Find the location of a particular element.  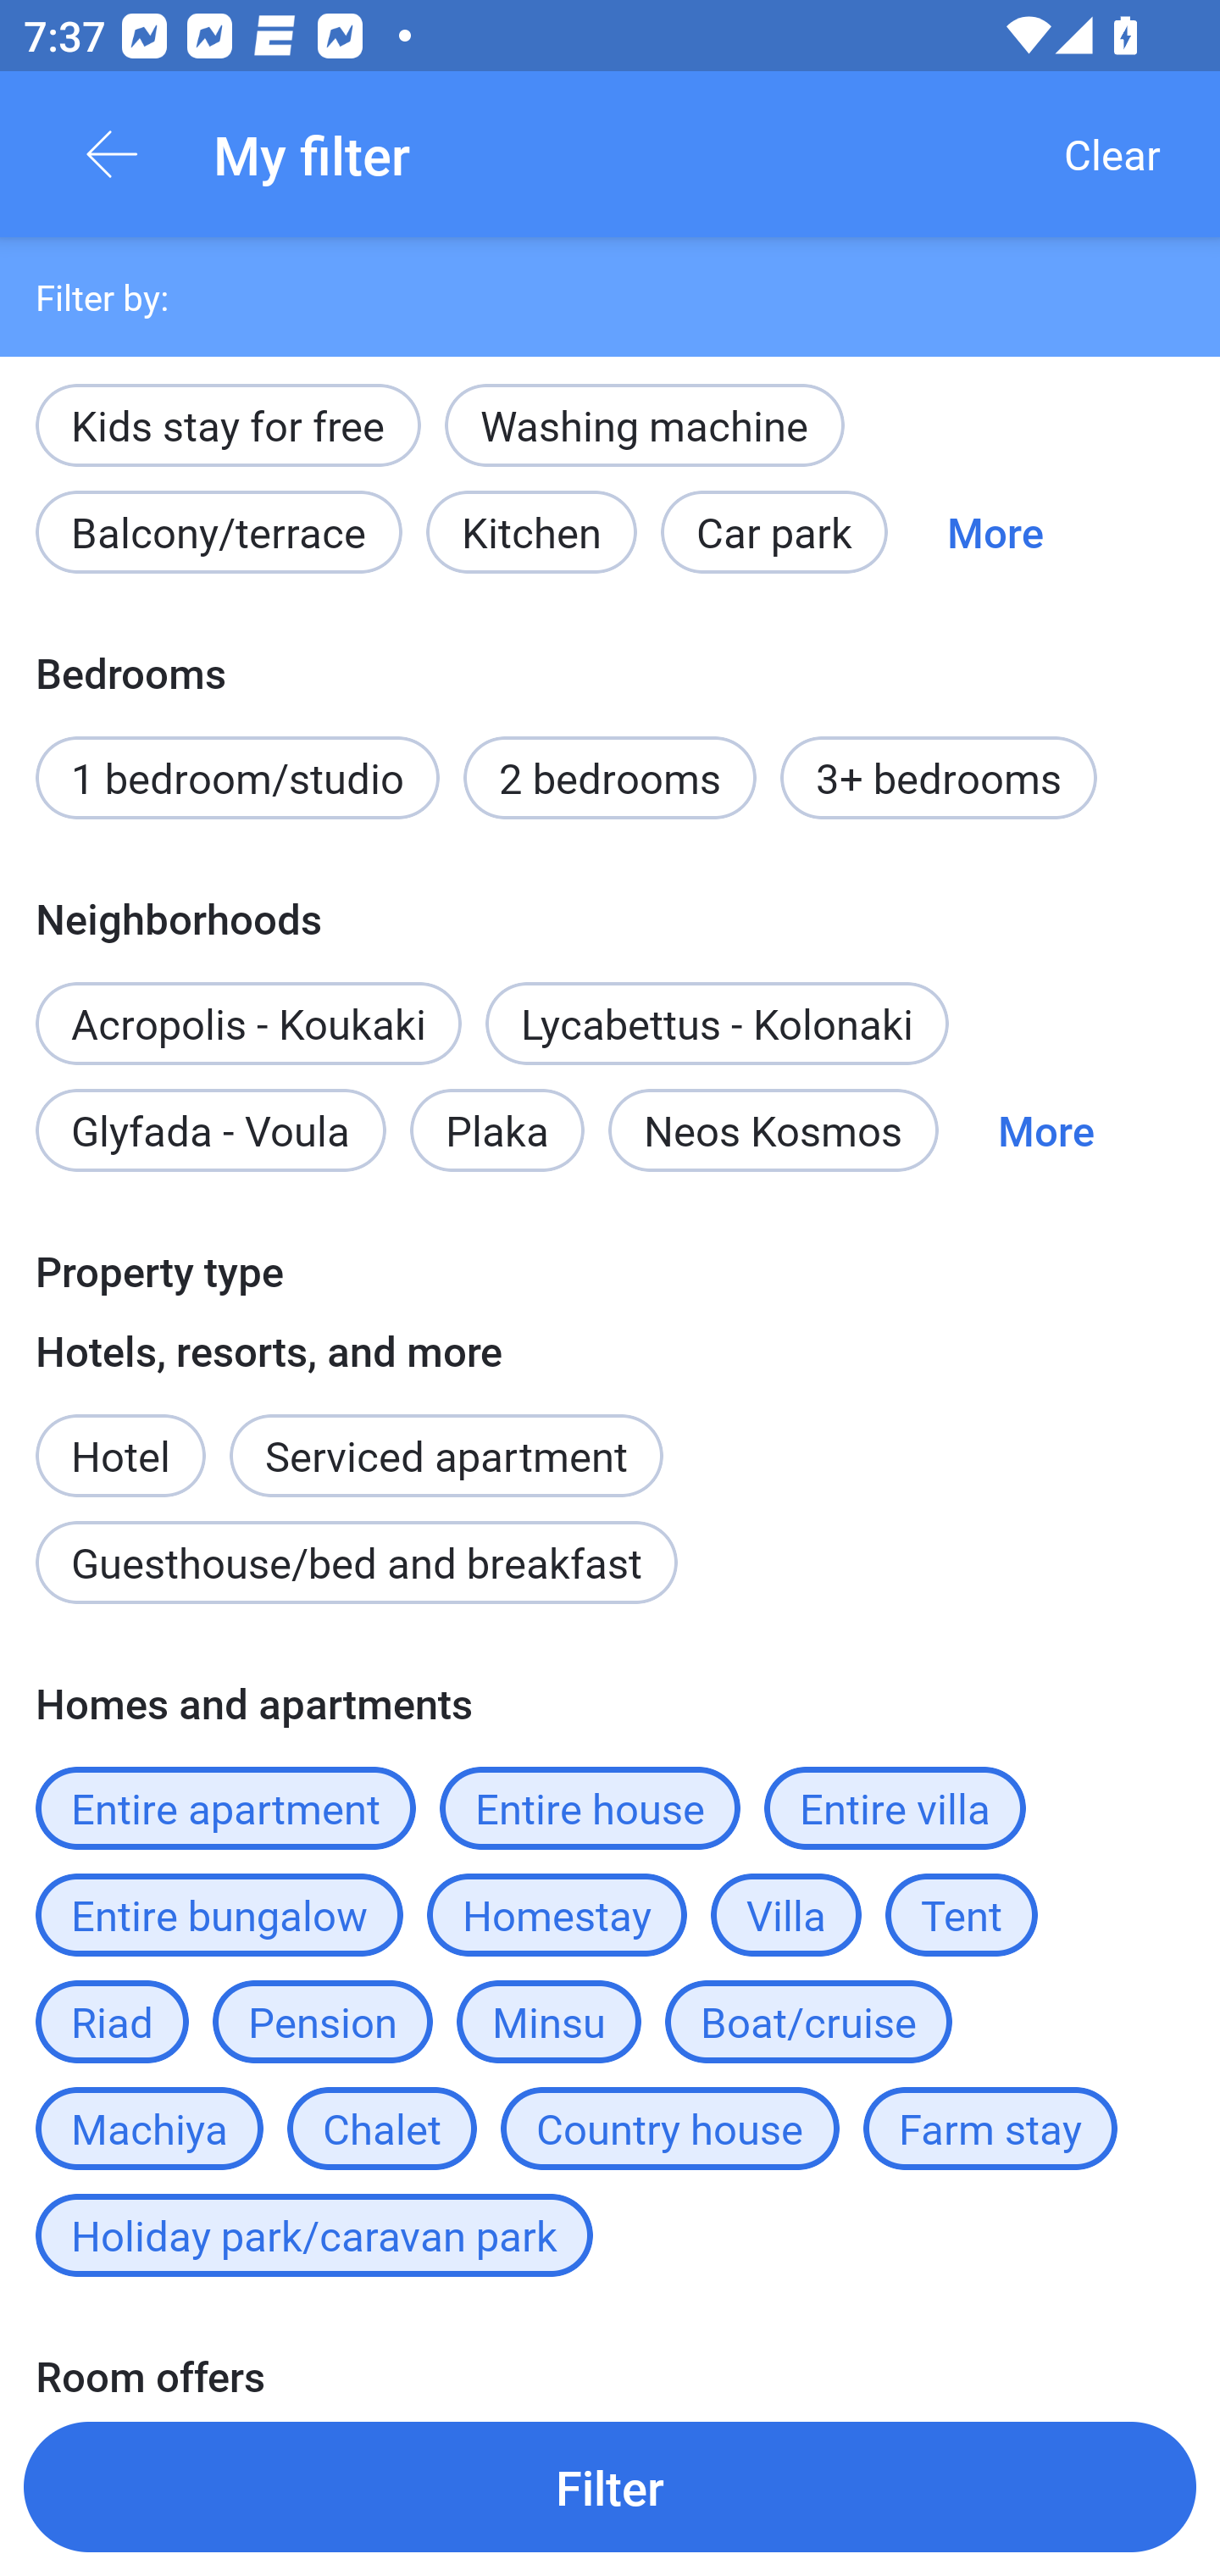

Car park is located at coordinates (774, 532).